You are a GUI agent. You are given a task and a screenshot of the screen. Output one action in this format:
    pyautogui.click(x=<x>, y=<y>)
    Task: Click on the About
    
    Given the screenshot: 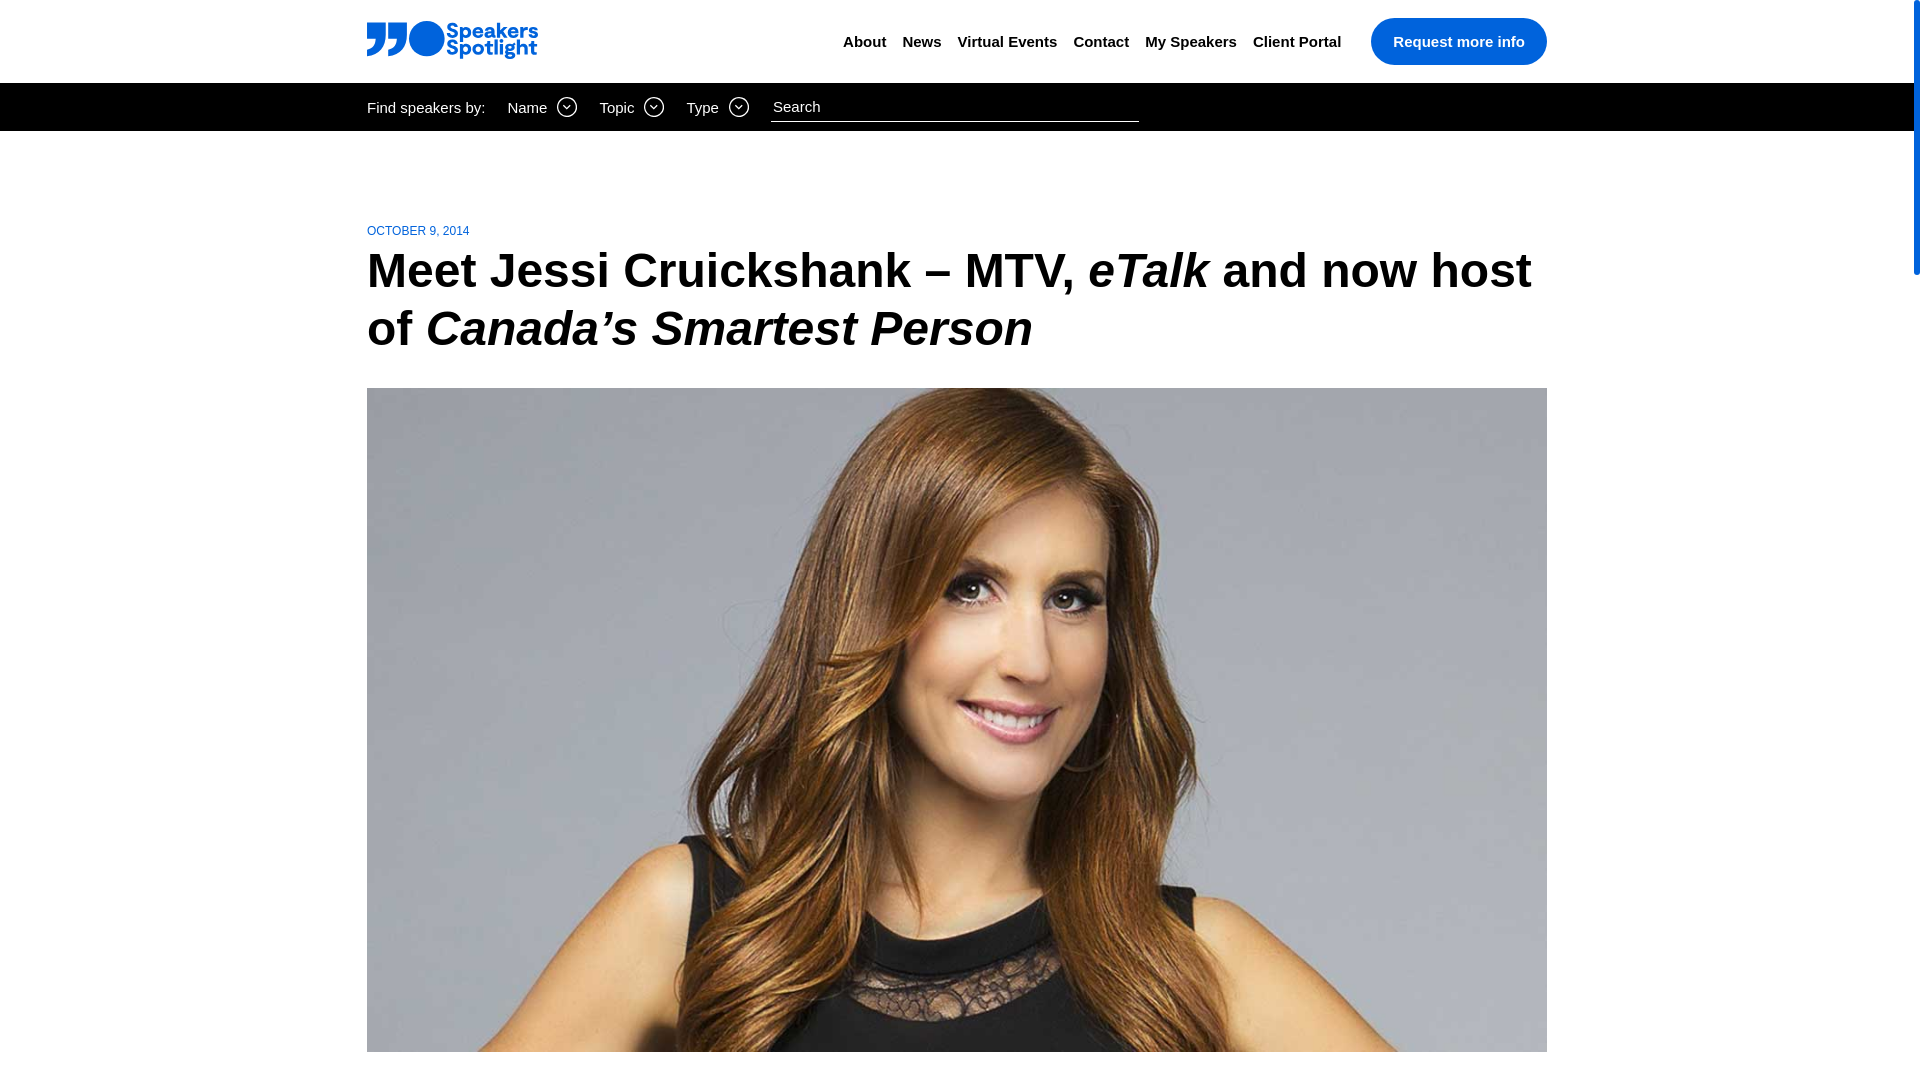 What is the action you would take?
    pyautogui.click(x=864, y=41)
    